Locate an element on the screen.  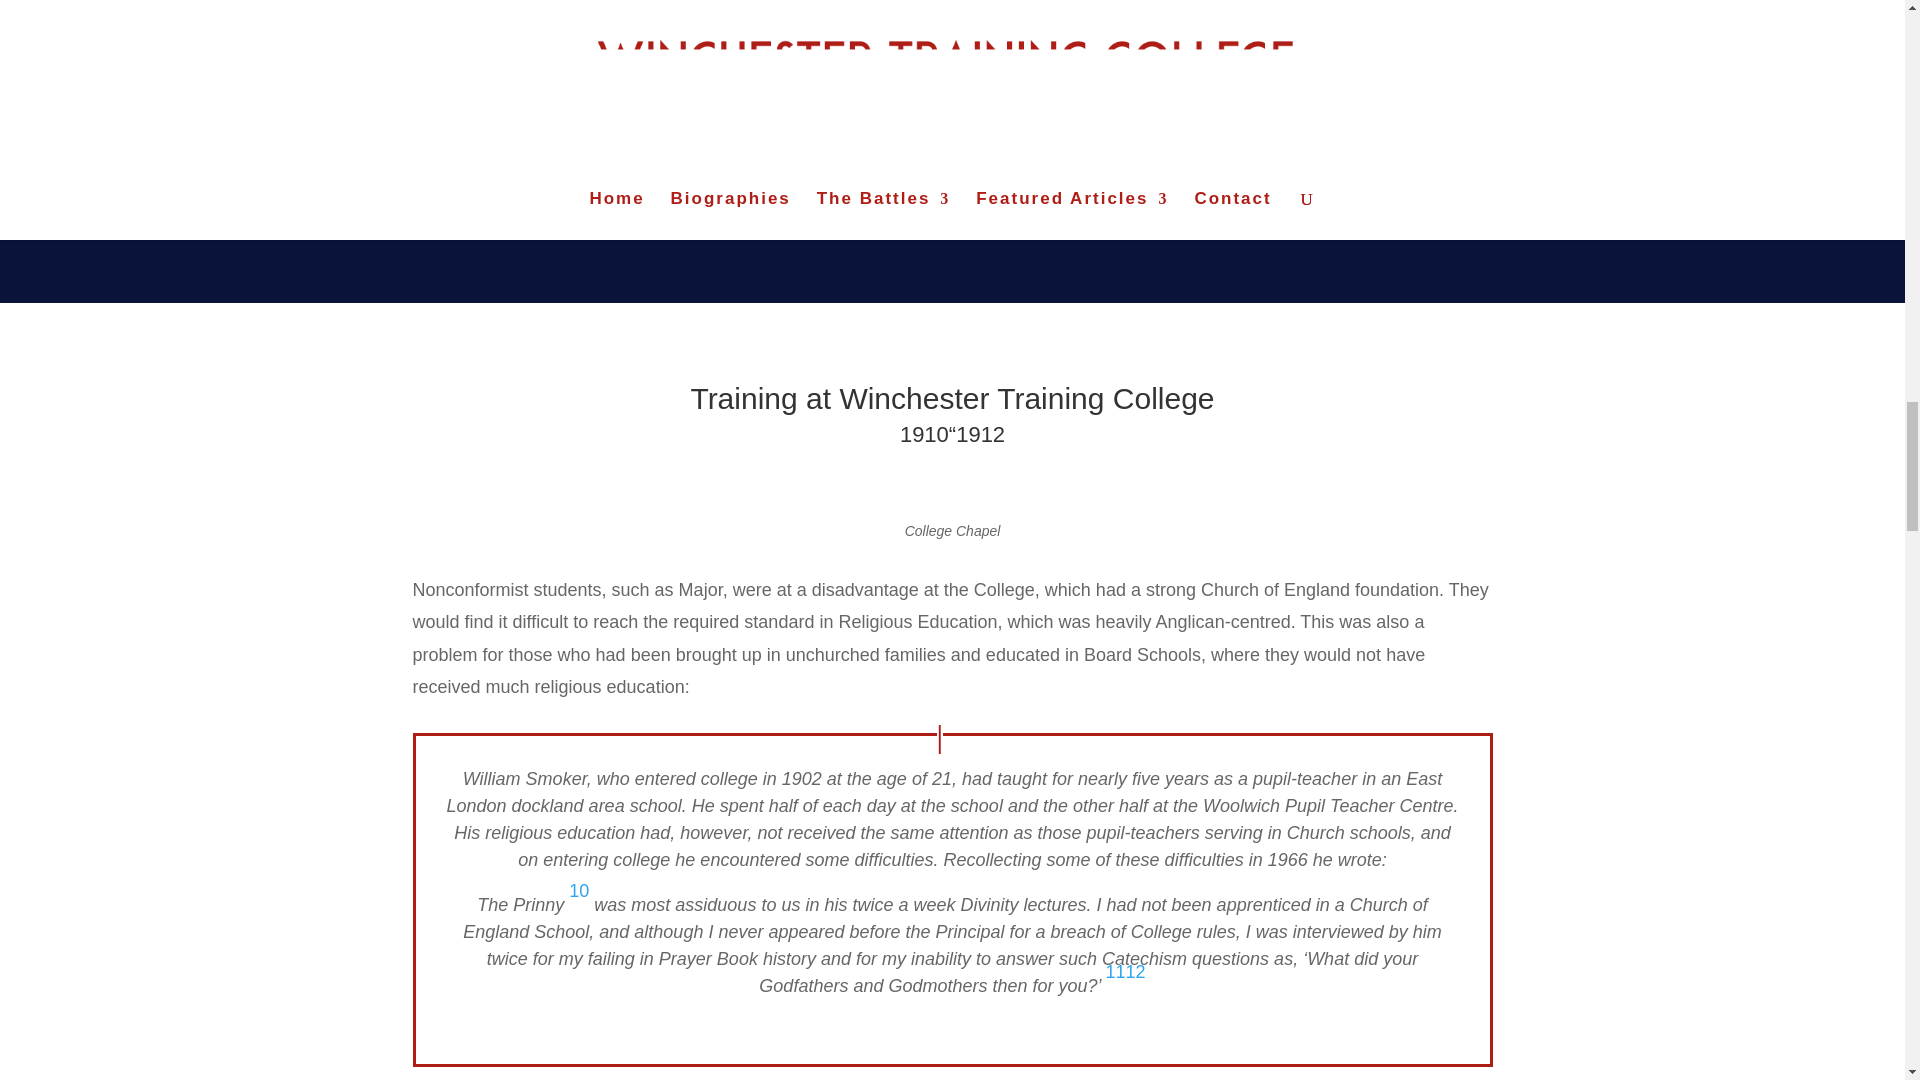
10 is located at coordinates (578, 890).